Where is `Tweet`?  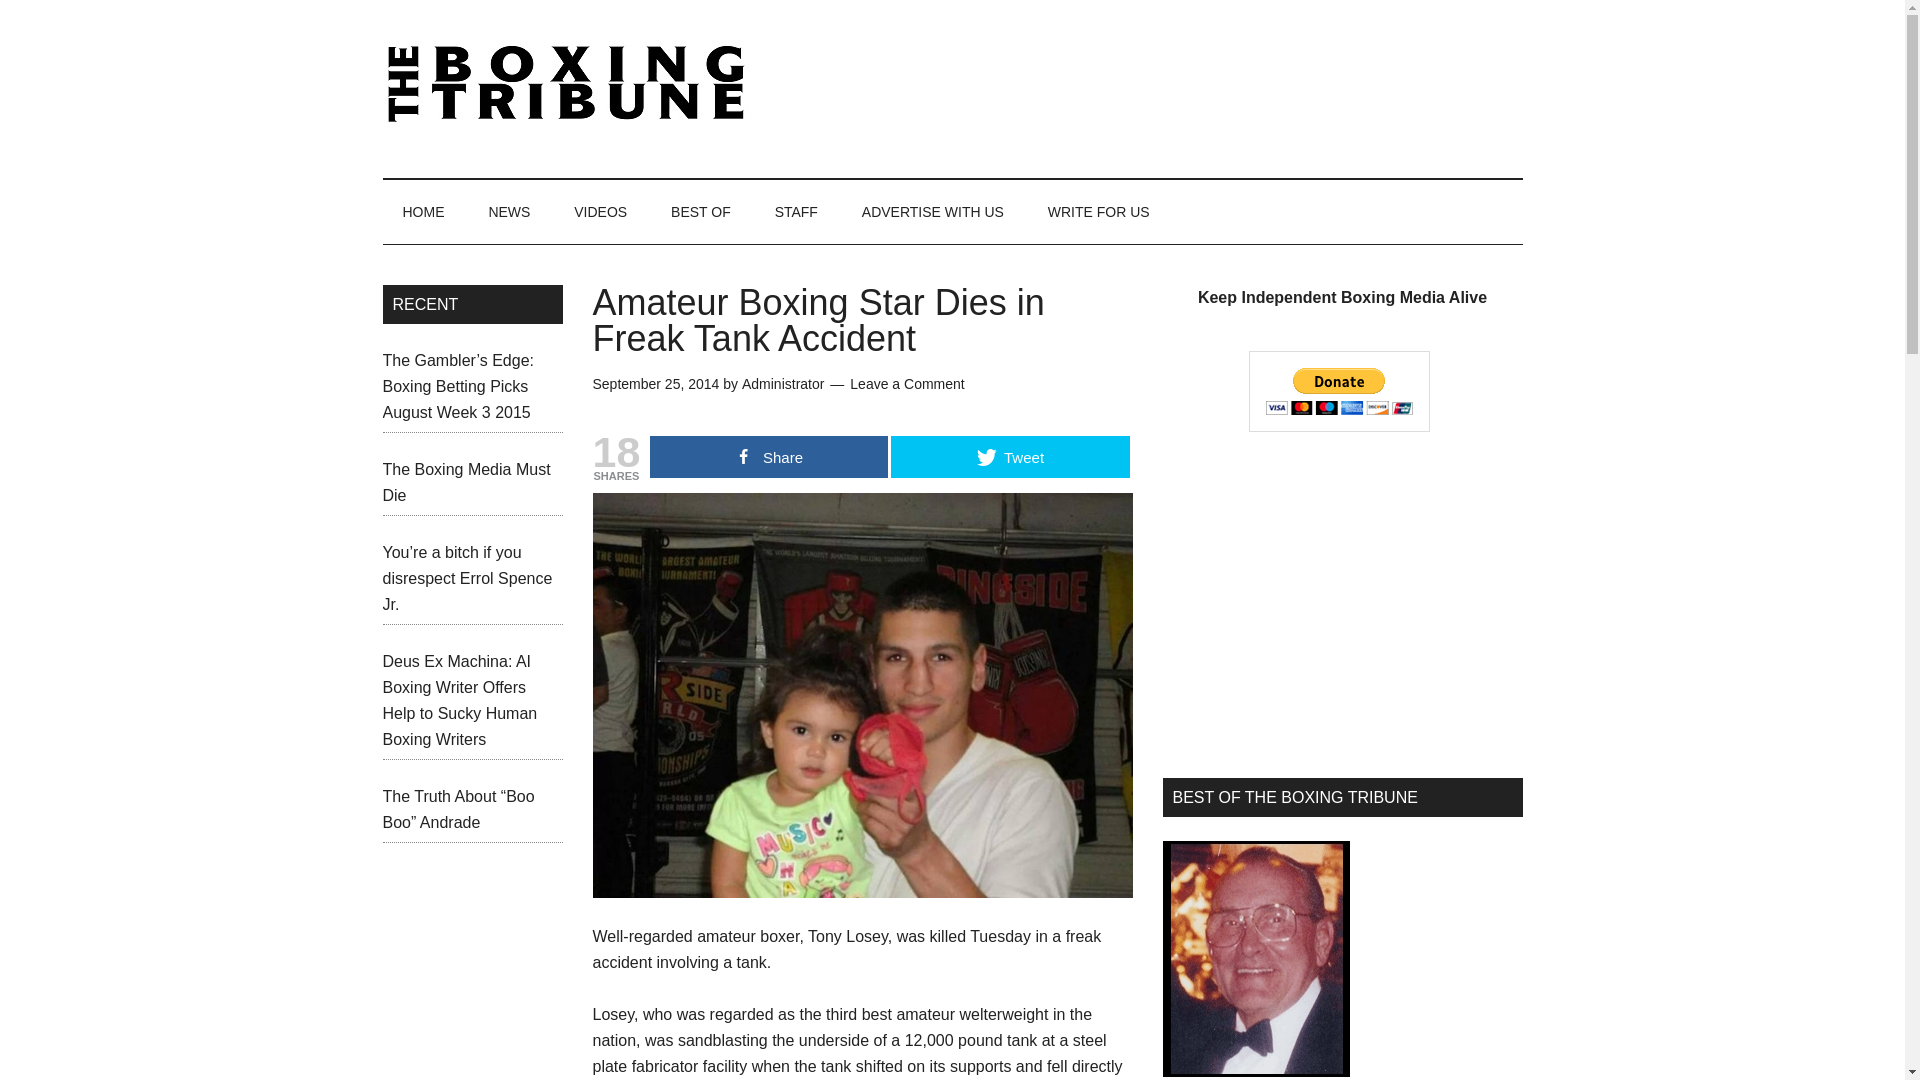
Tweet is located at coordinates (1009, 457).